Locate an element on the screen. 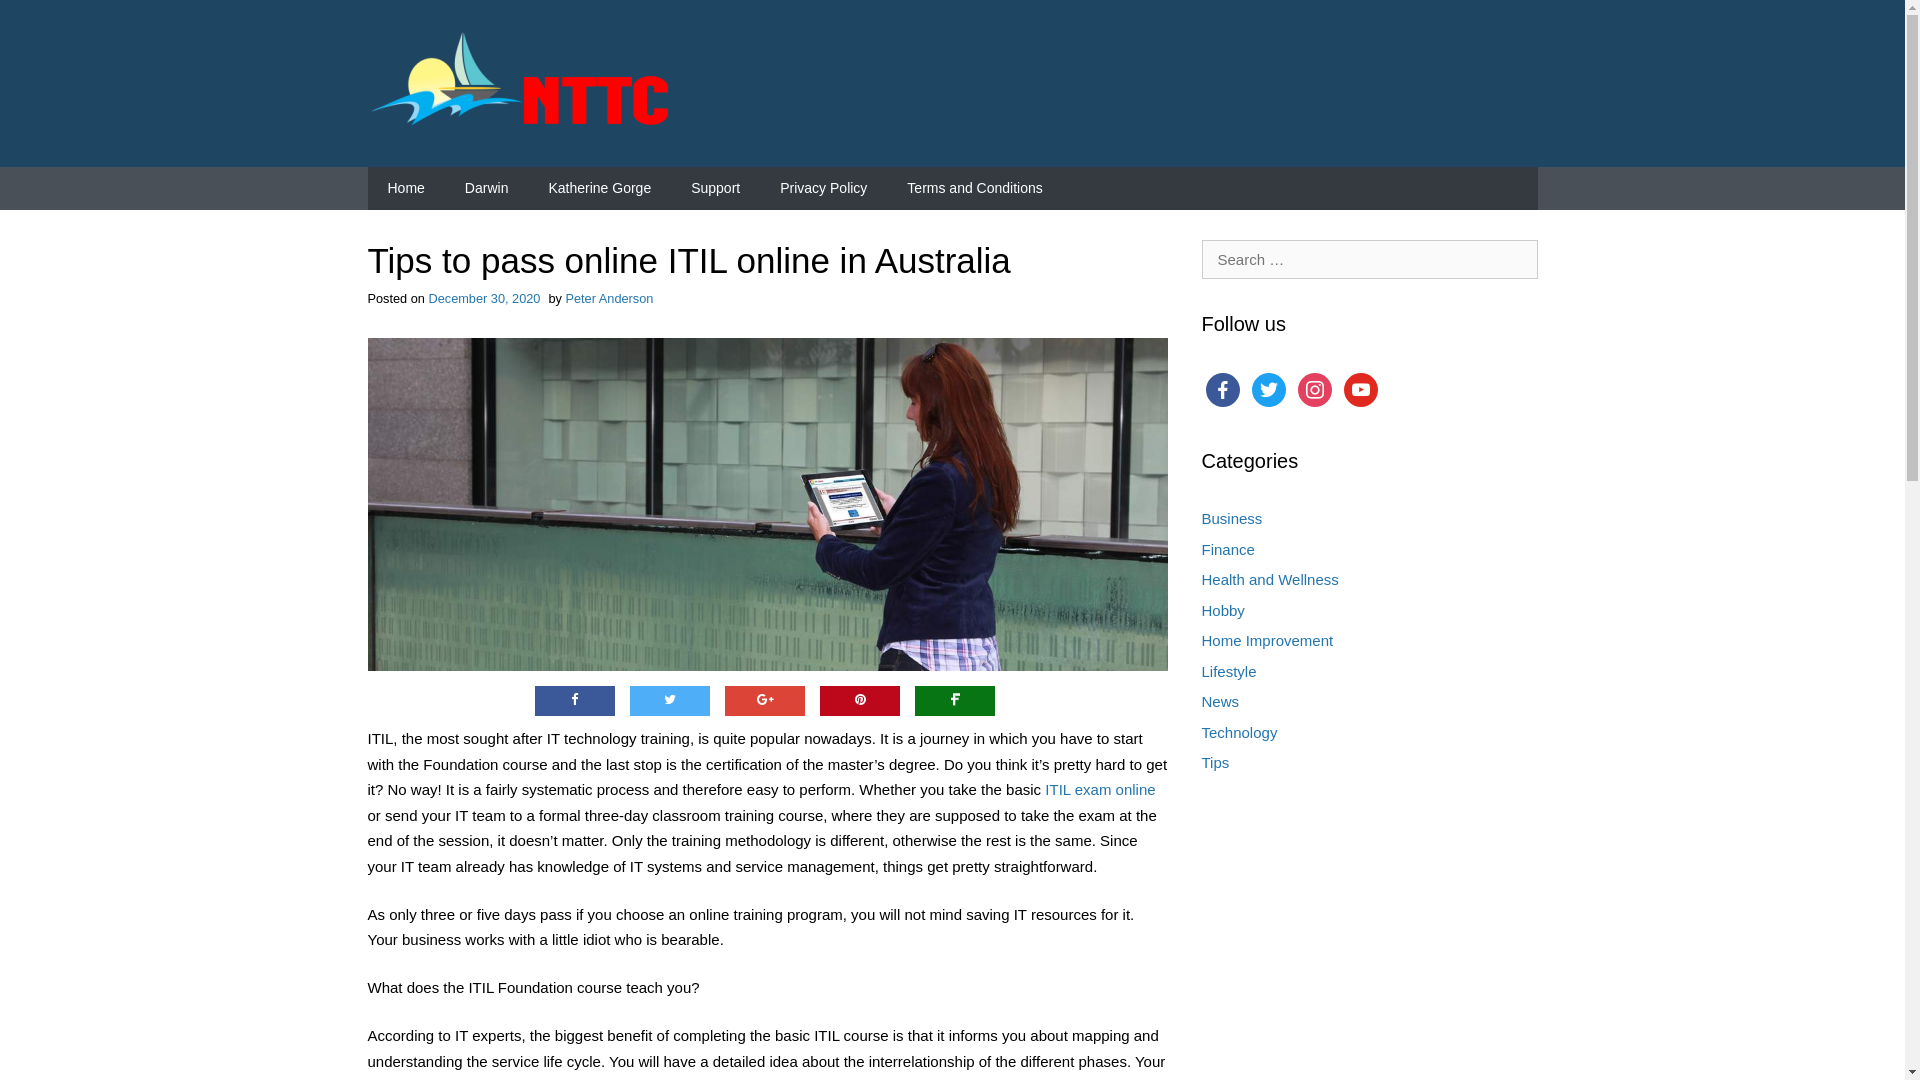  Finance is located at coordinates (1228, 550).